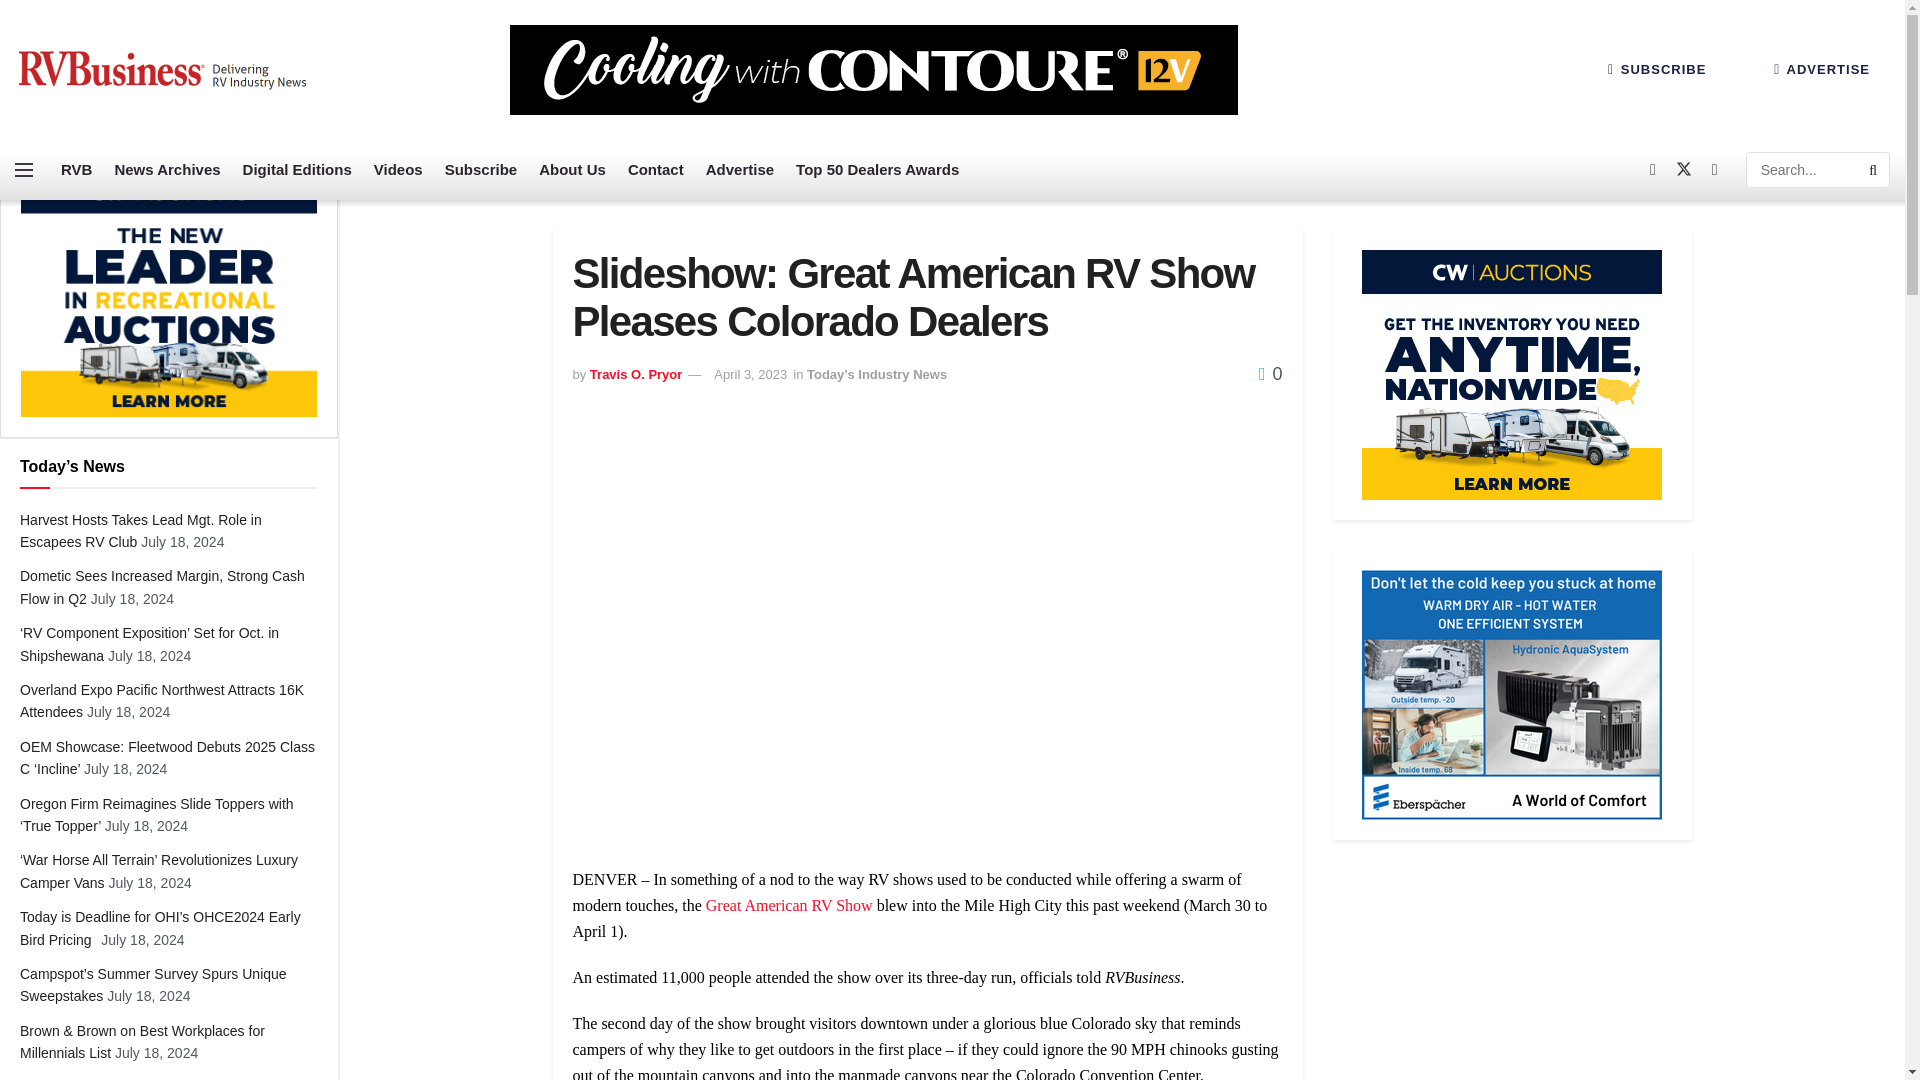  Describe the element at coordinates (161, 700) in the screenshot. I see `Overland Expo Pacific Northwest Attracts 16K Attendees` at that location.